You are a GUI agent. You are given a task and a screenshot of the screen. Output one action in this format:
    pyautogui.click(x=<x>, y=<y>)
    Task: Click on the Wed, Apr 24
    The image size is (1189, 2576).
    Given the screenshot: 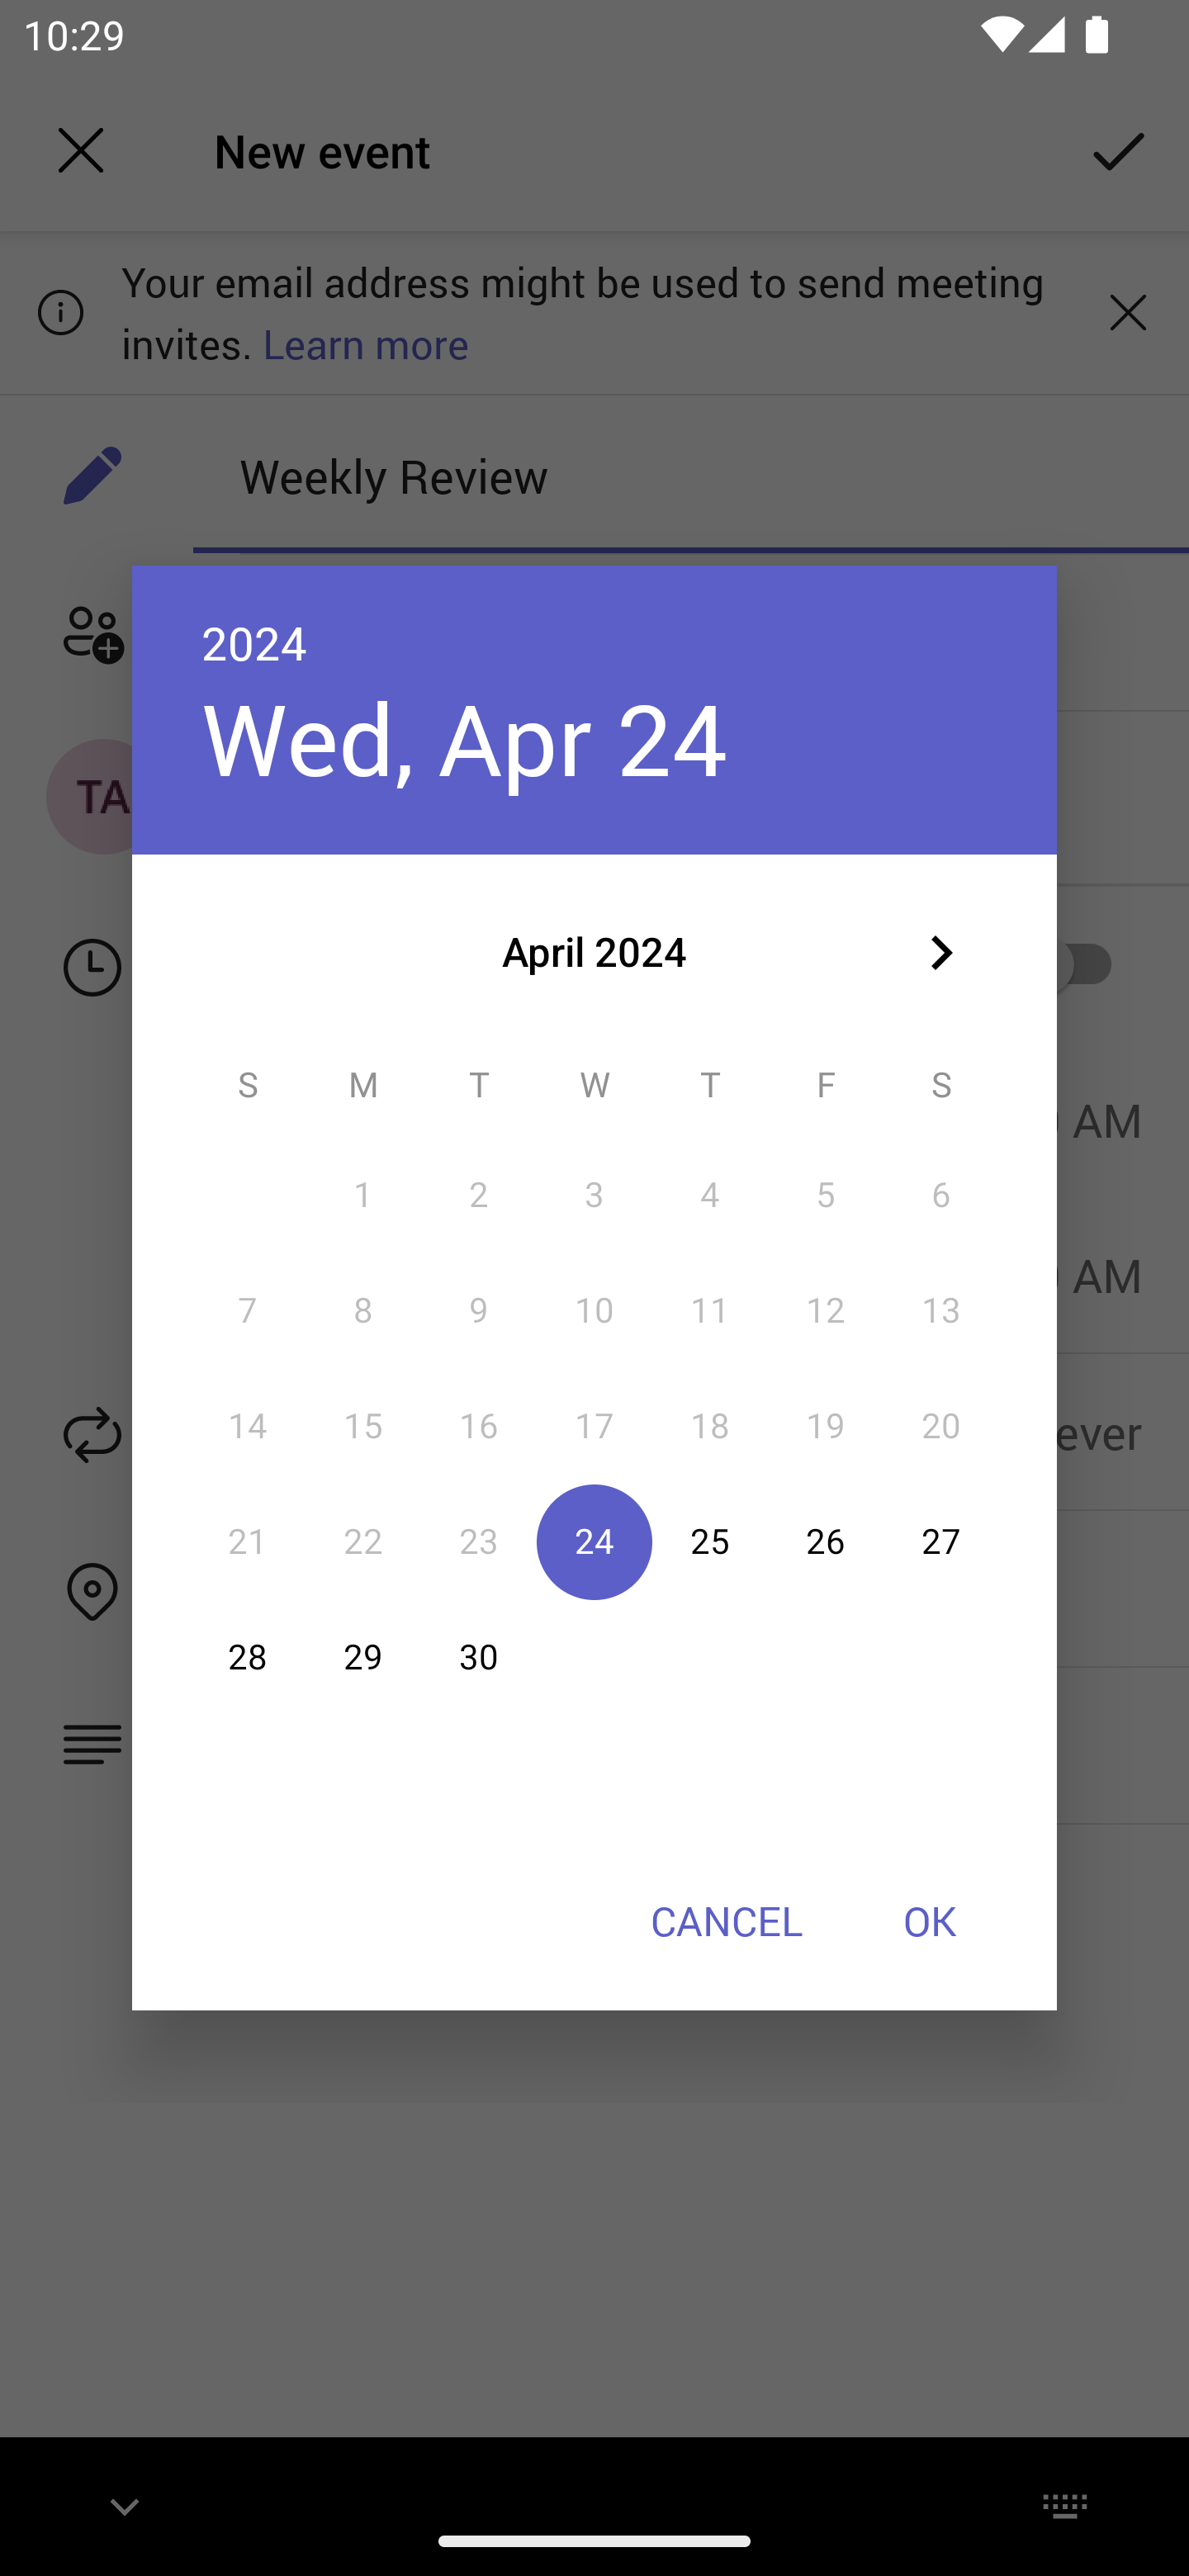 What is the action you would take?
    pyautogui.click(x=464, y=738)
    